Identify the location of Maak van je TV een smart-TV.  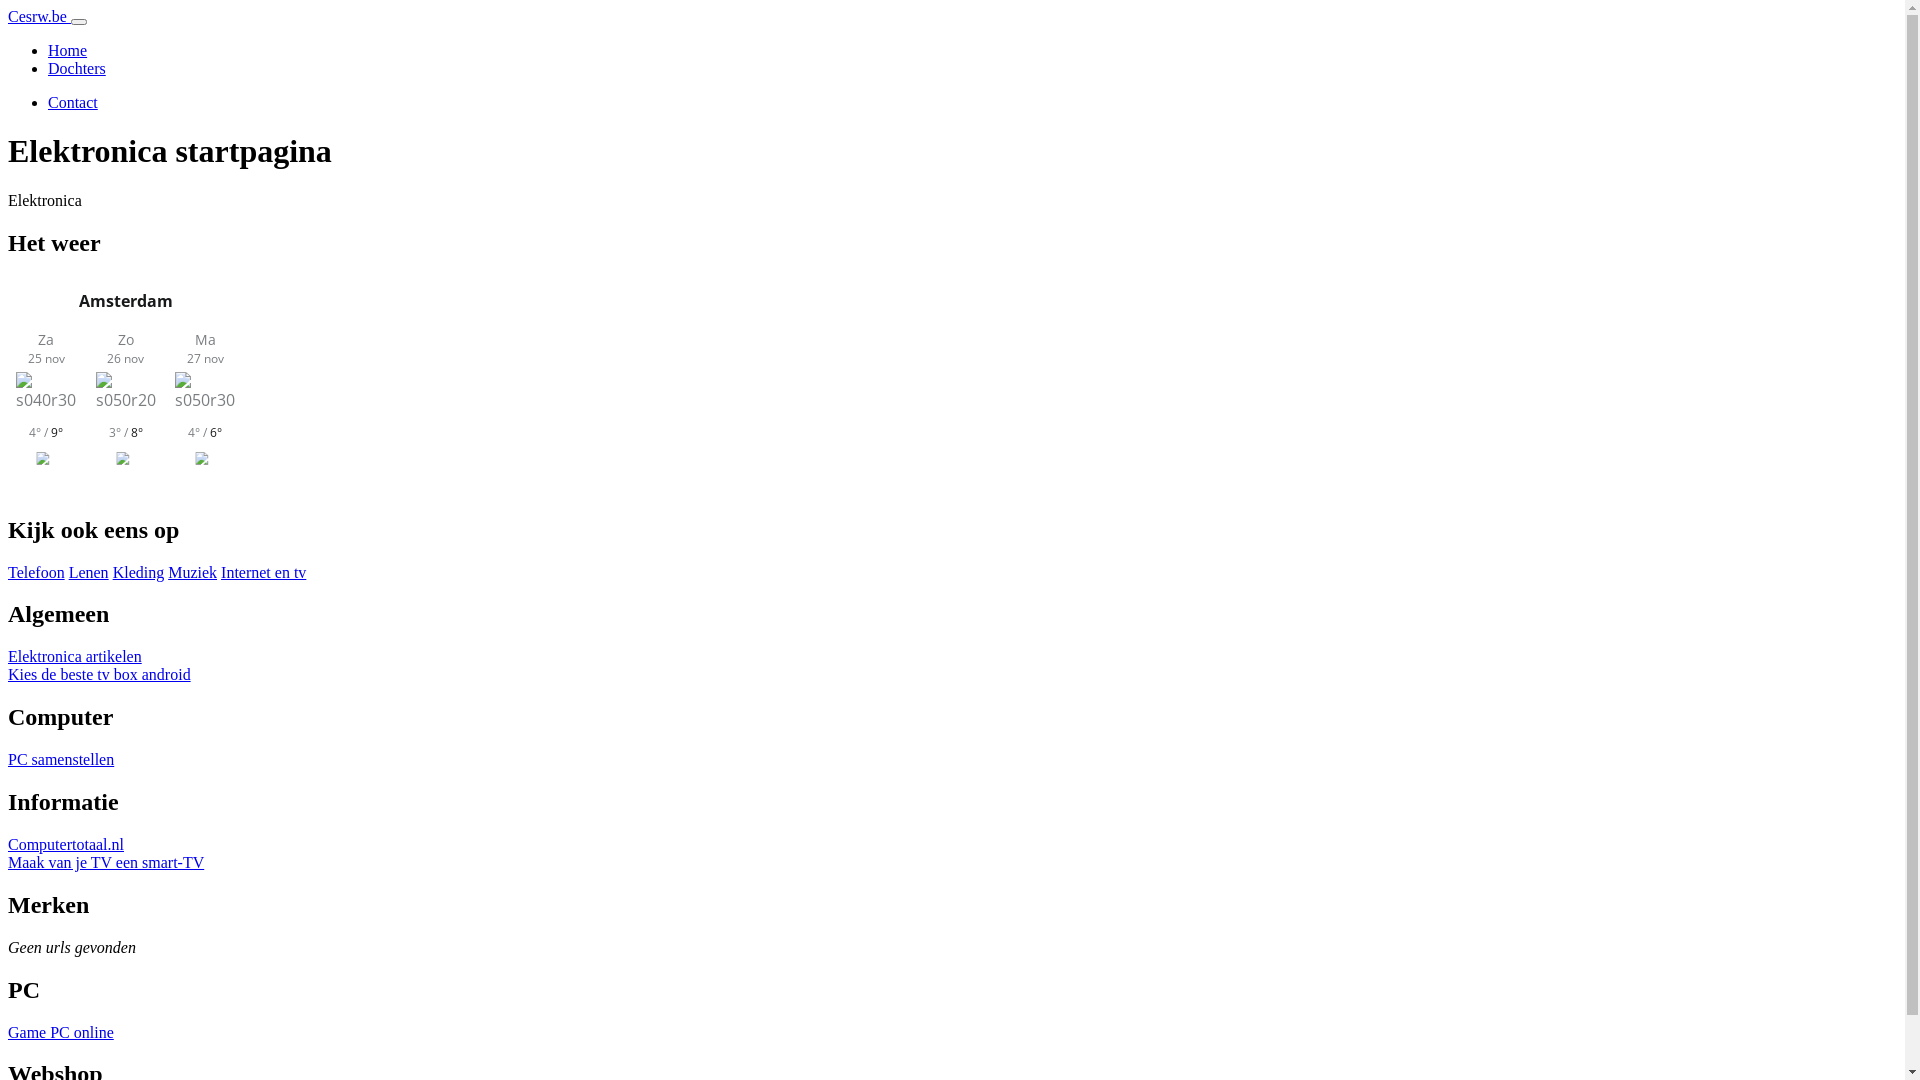
(106, 862).